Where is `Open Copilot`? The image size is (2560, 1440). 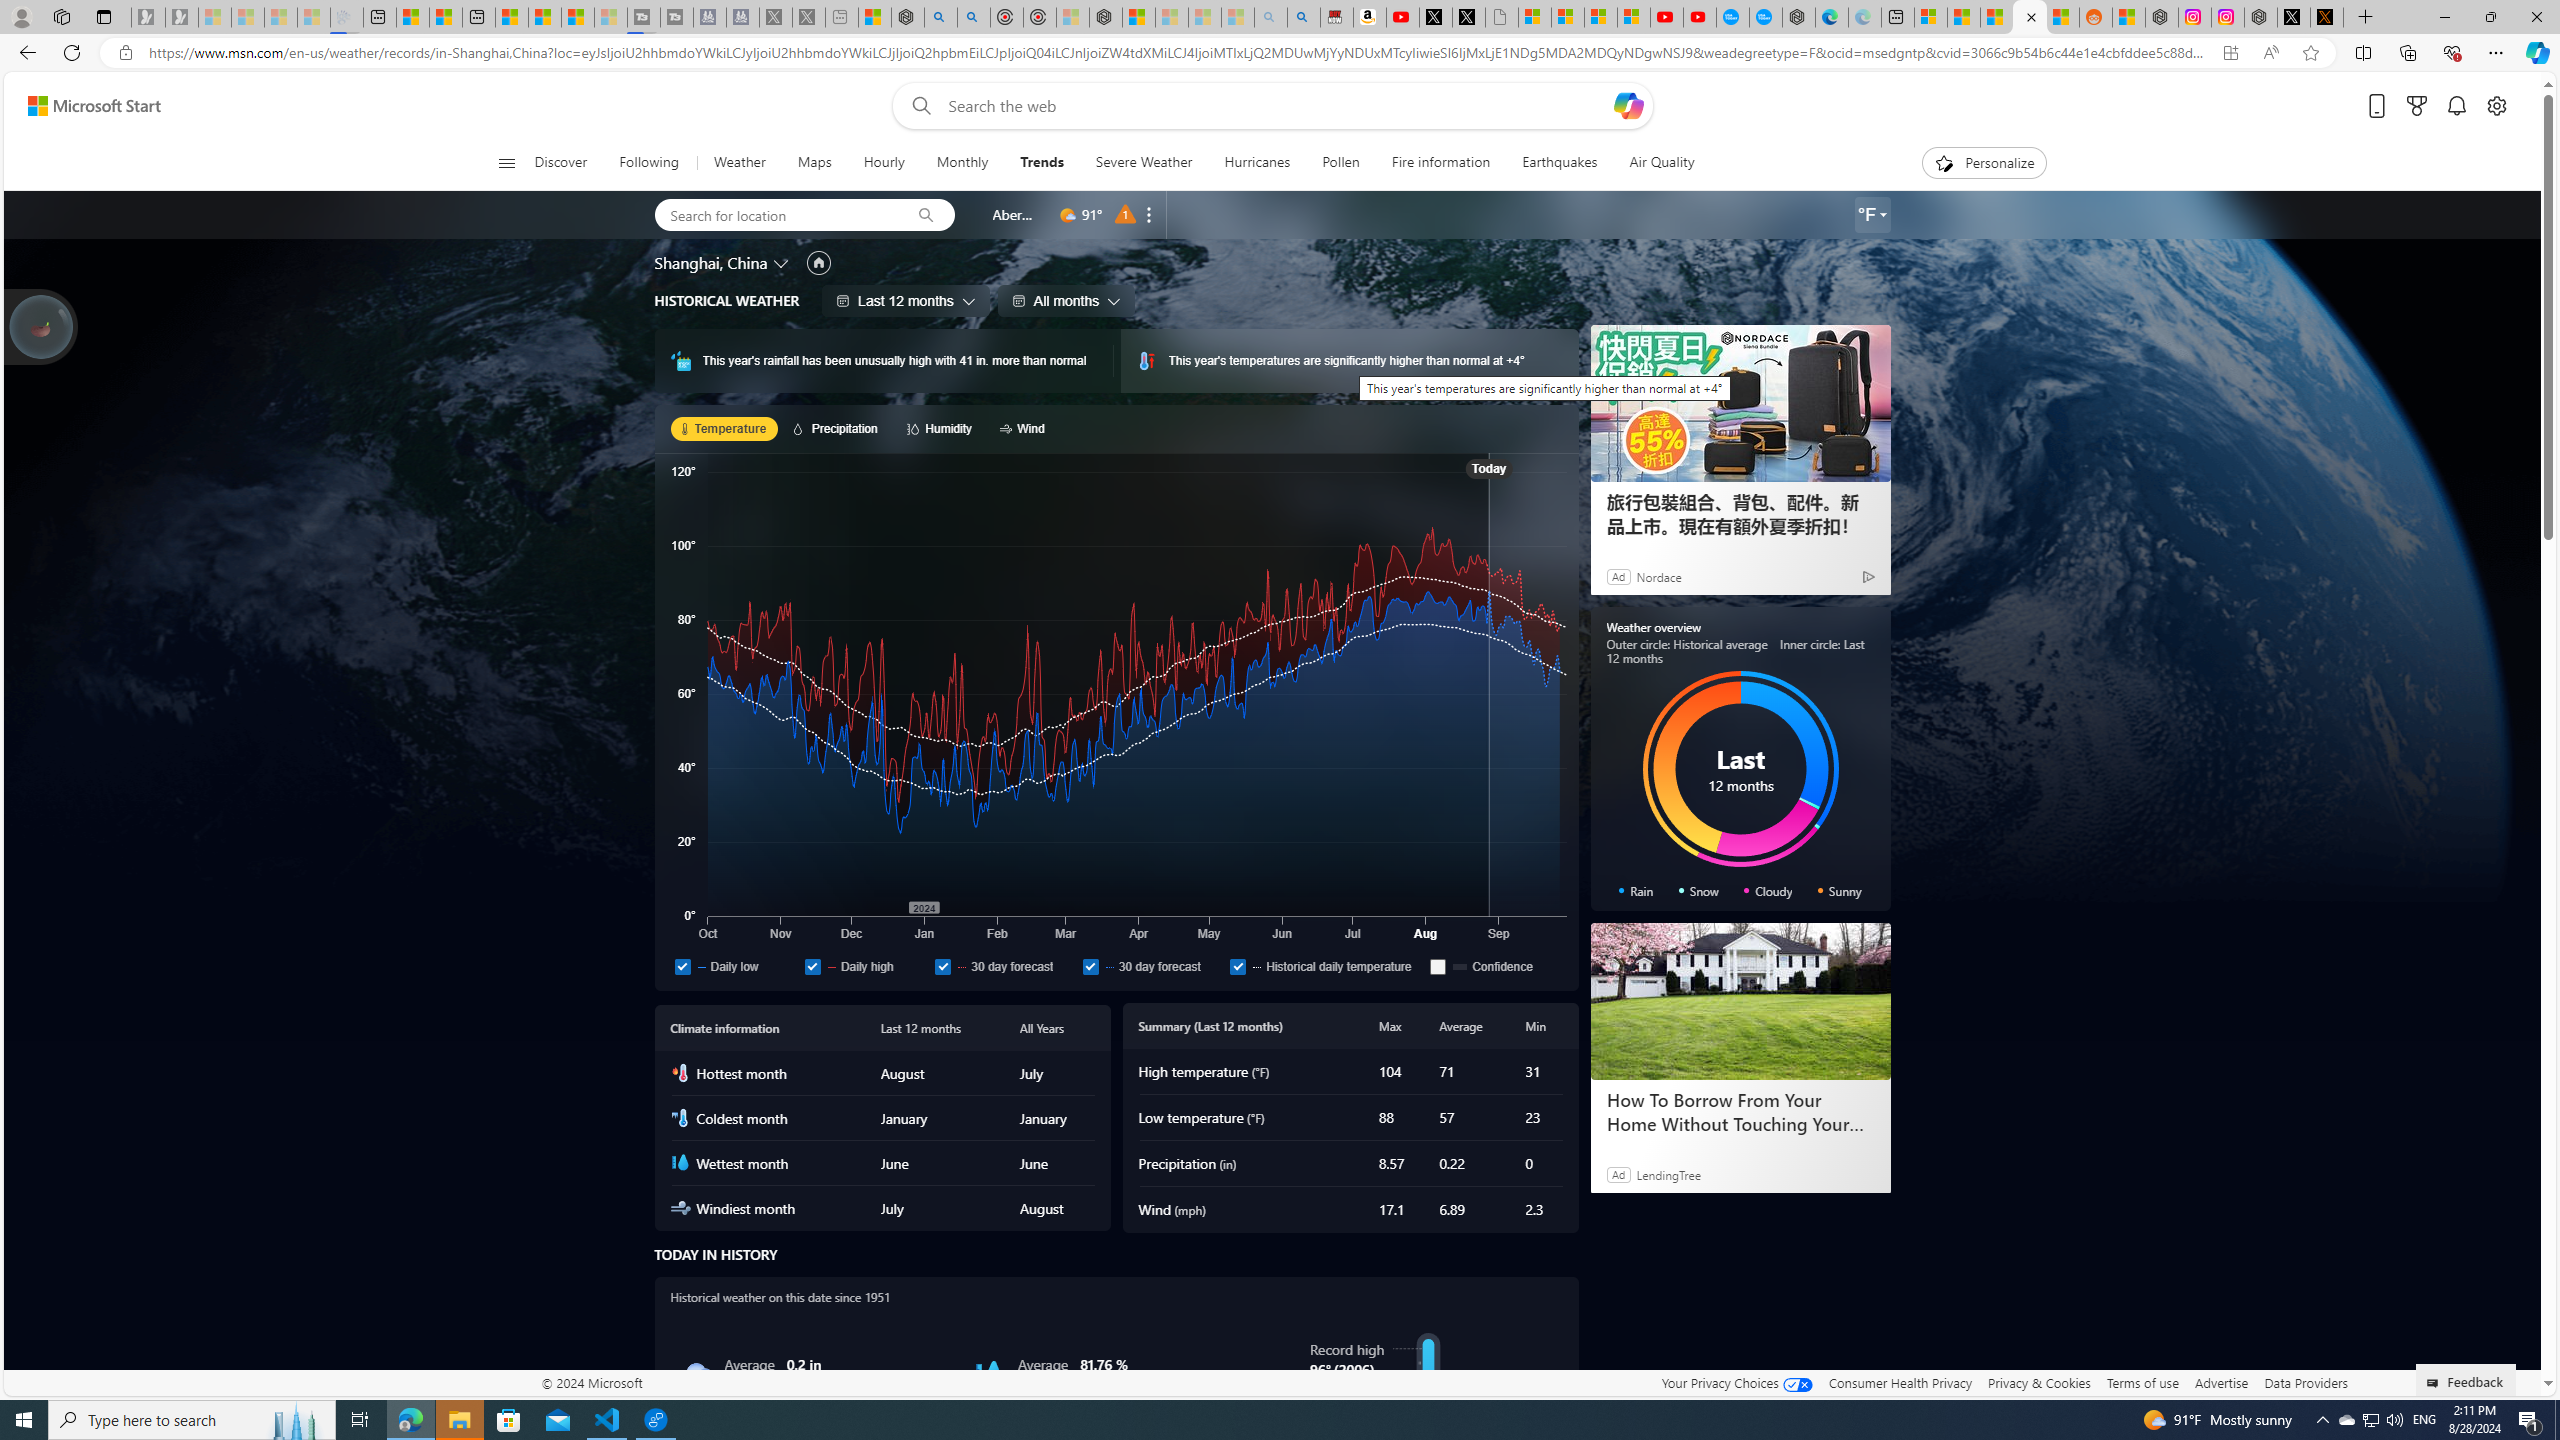
Open Copilot is located at coordinates (1629, 106).